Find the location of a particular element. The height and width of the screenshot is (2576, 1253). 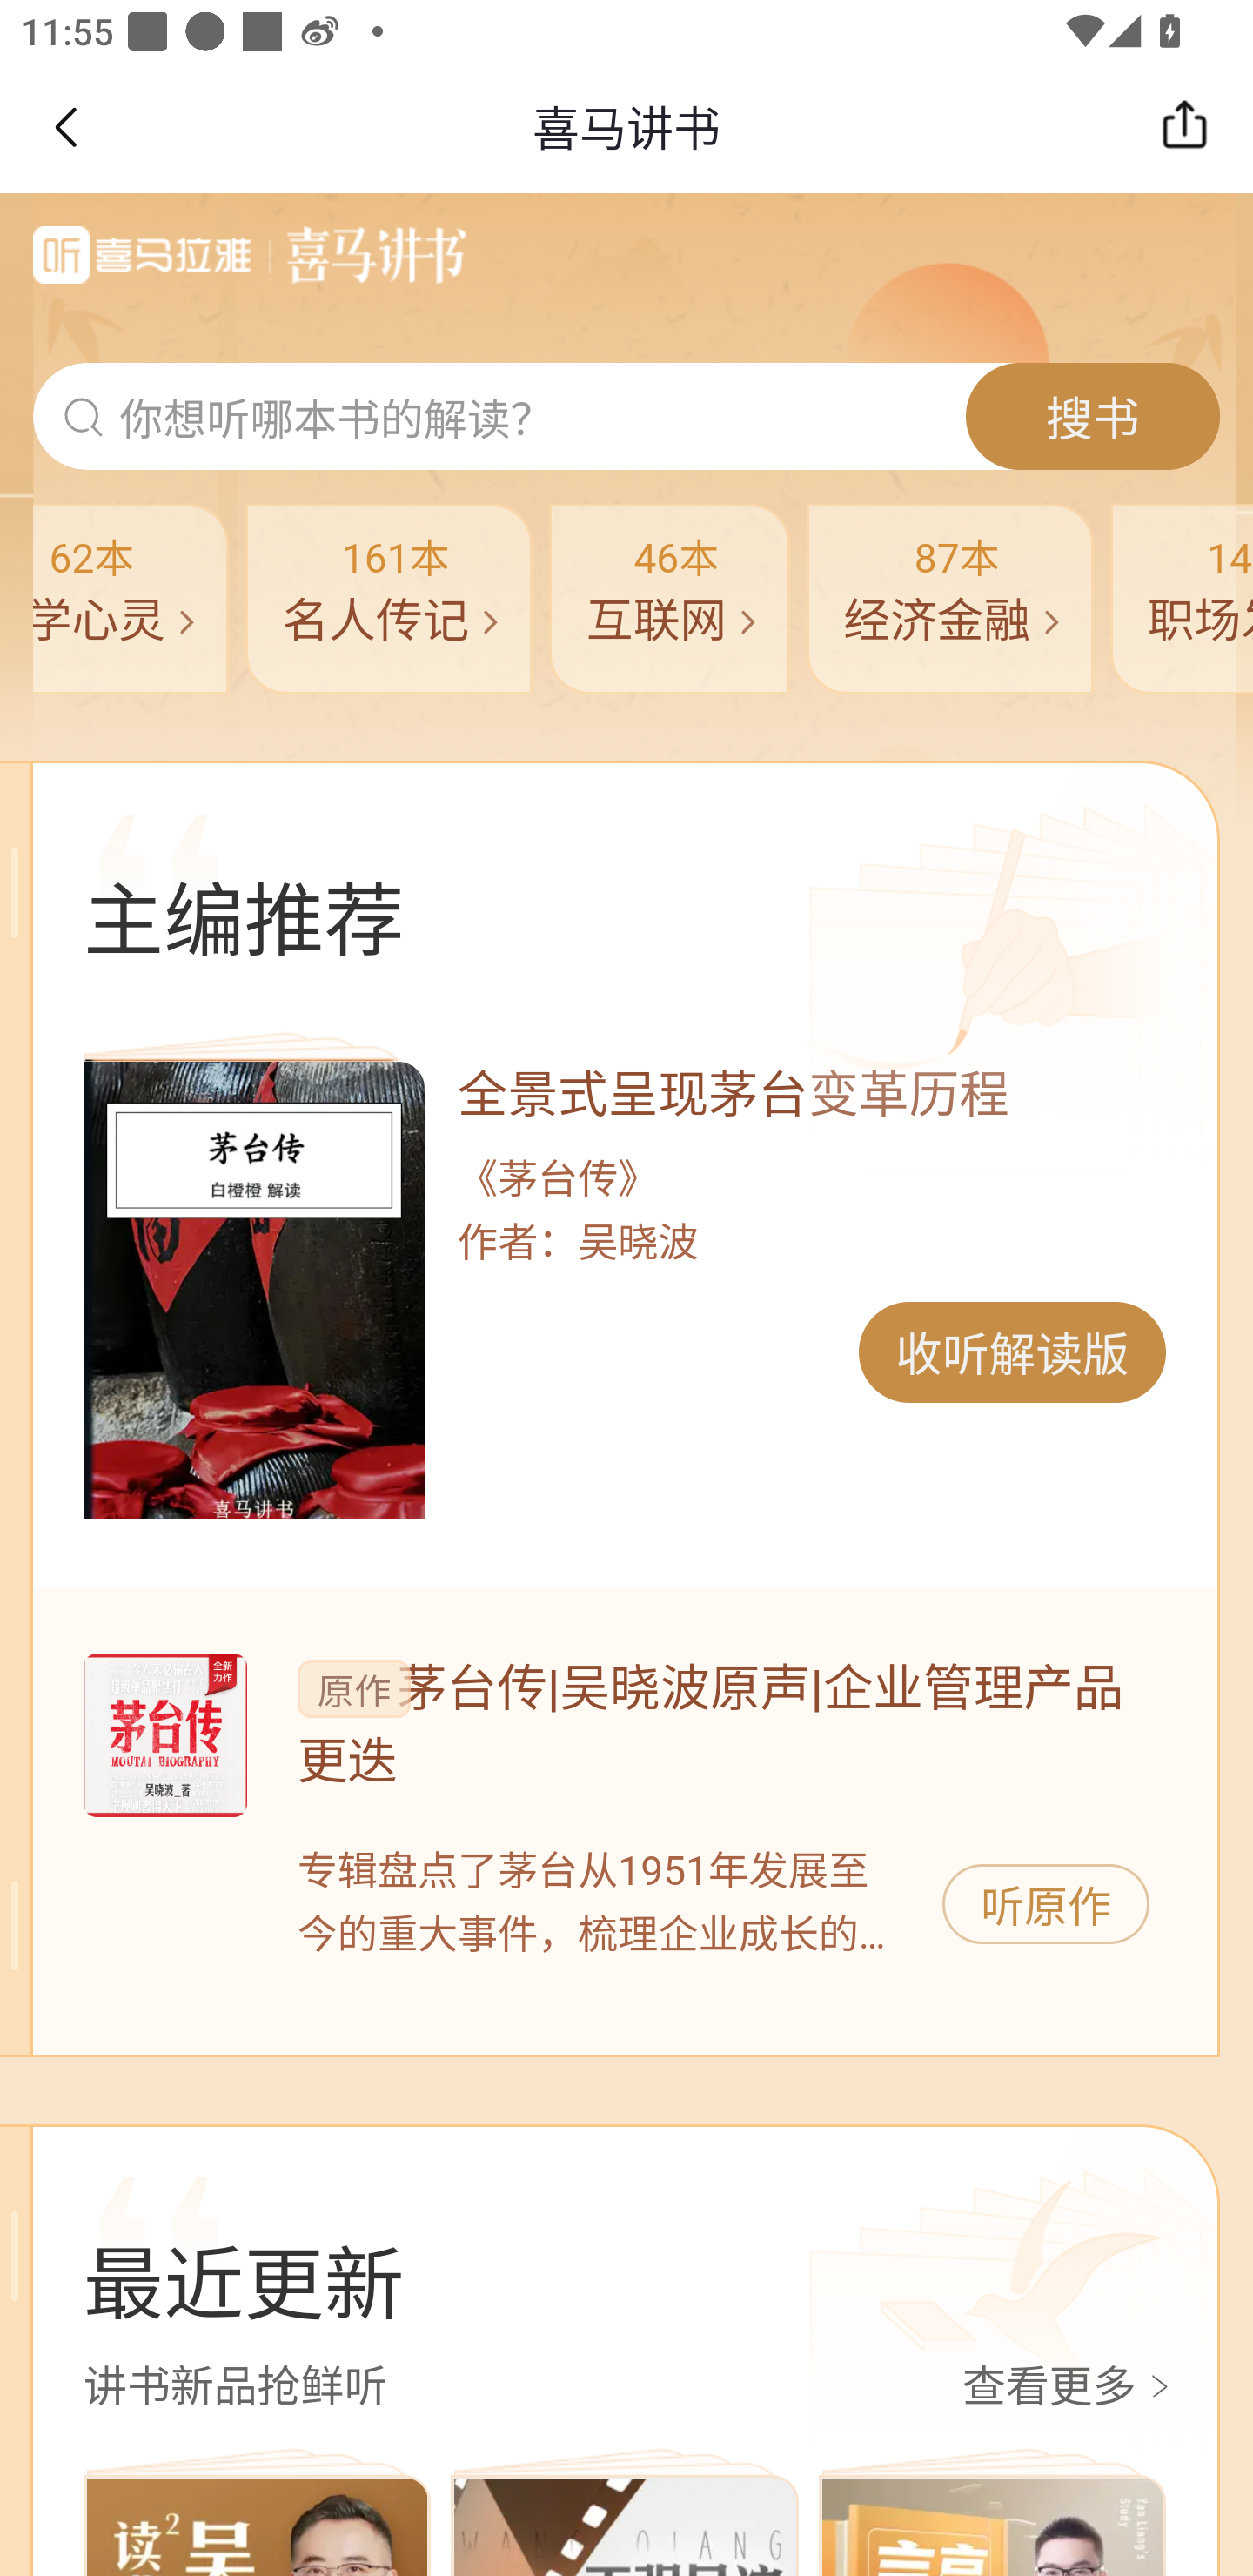

ic_search@3x 你想听哪本书的解读？ 搜书 is located at coordinates (626, 417).